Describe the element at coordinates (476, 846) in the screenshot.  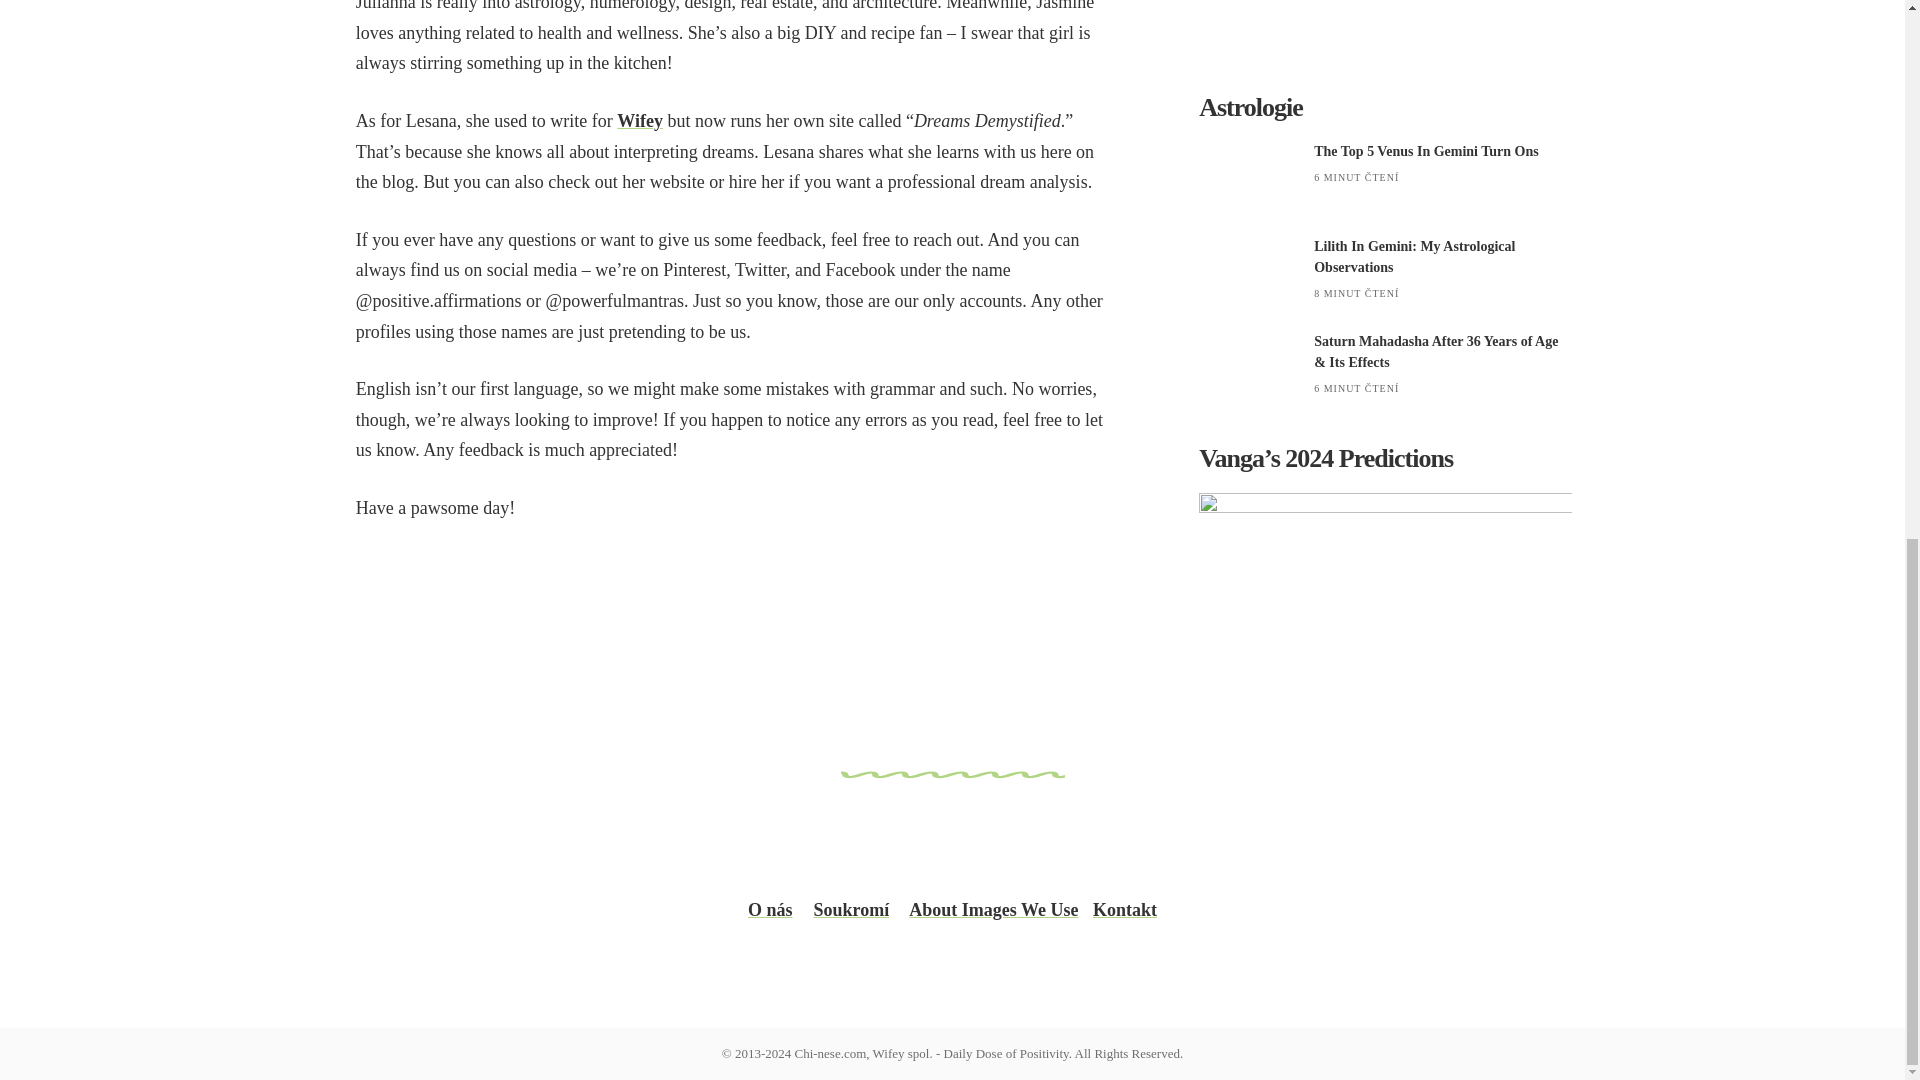
I see `365 Days of Positivity` at that location.